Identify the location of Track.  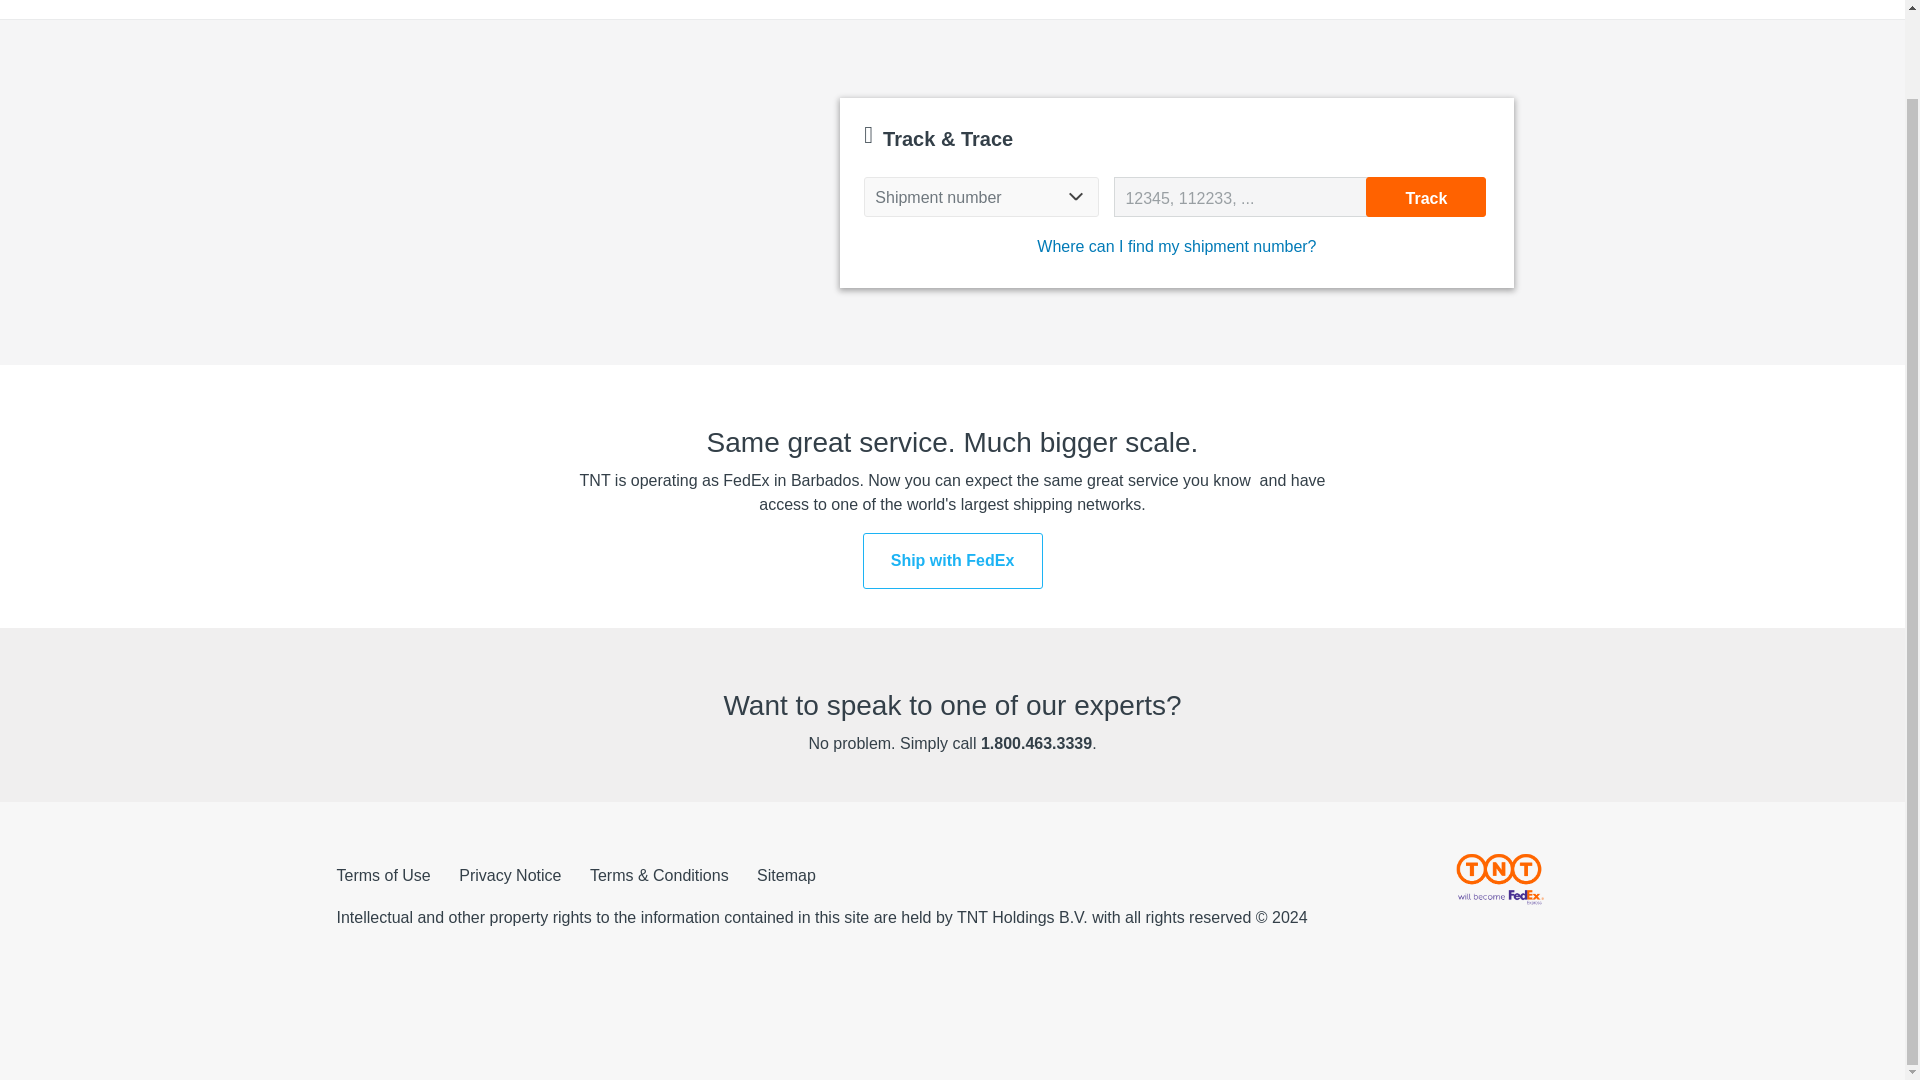
(1426, 196).